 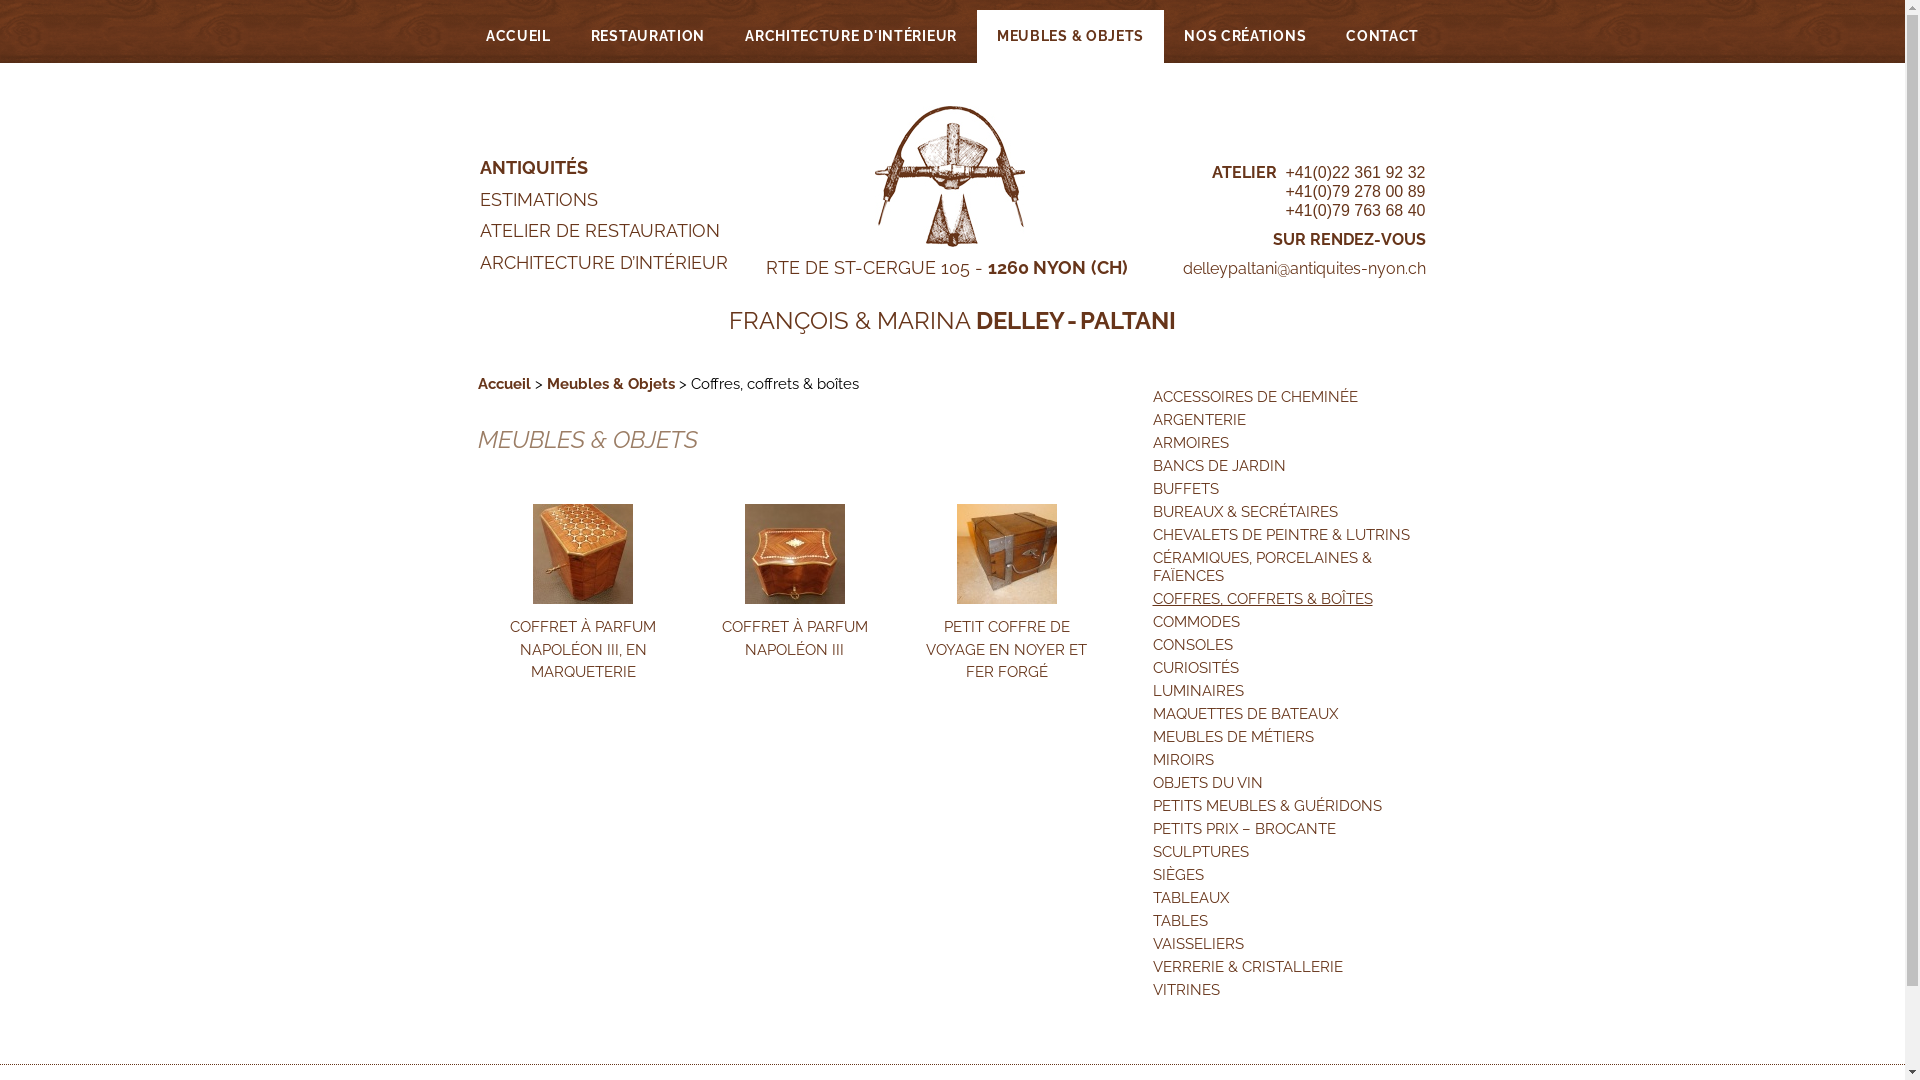 What do you see at coordinates (1290, 622) in the screenshot?
I see `COMMODES` at bounding box center [1290, 622].